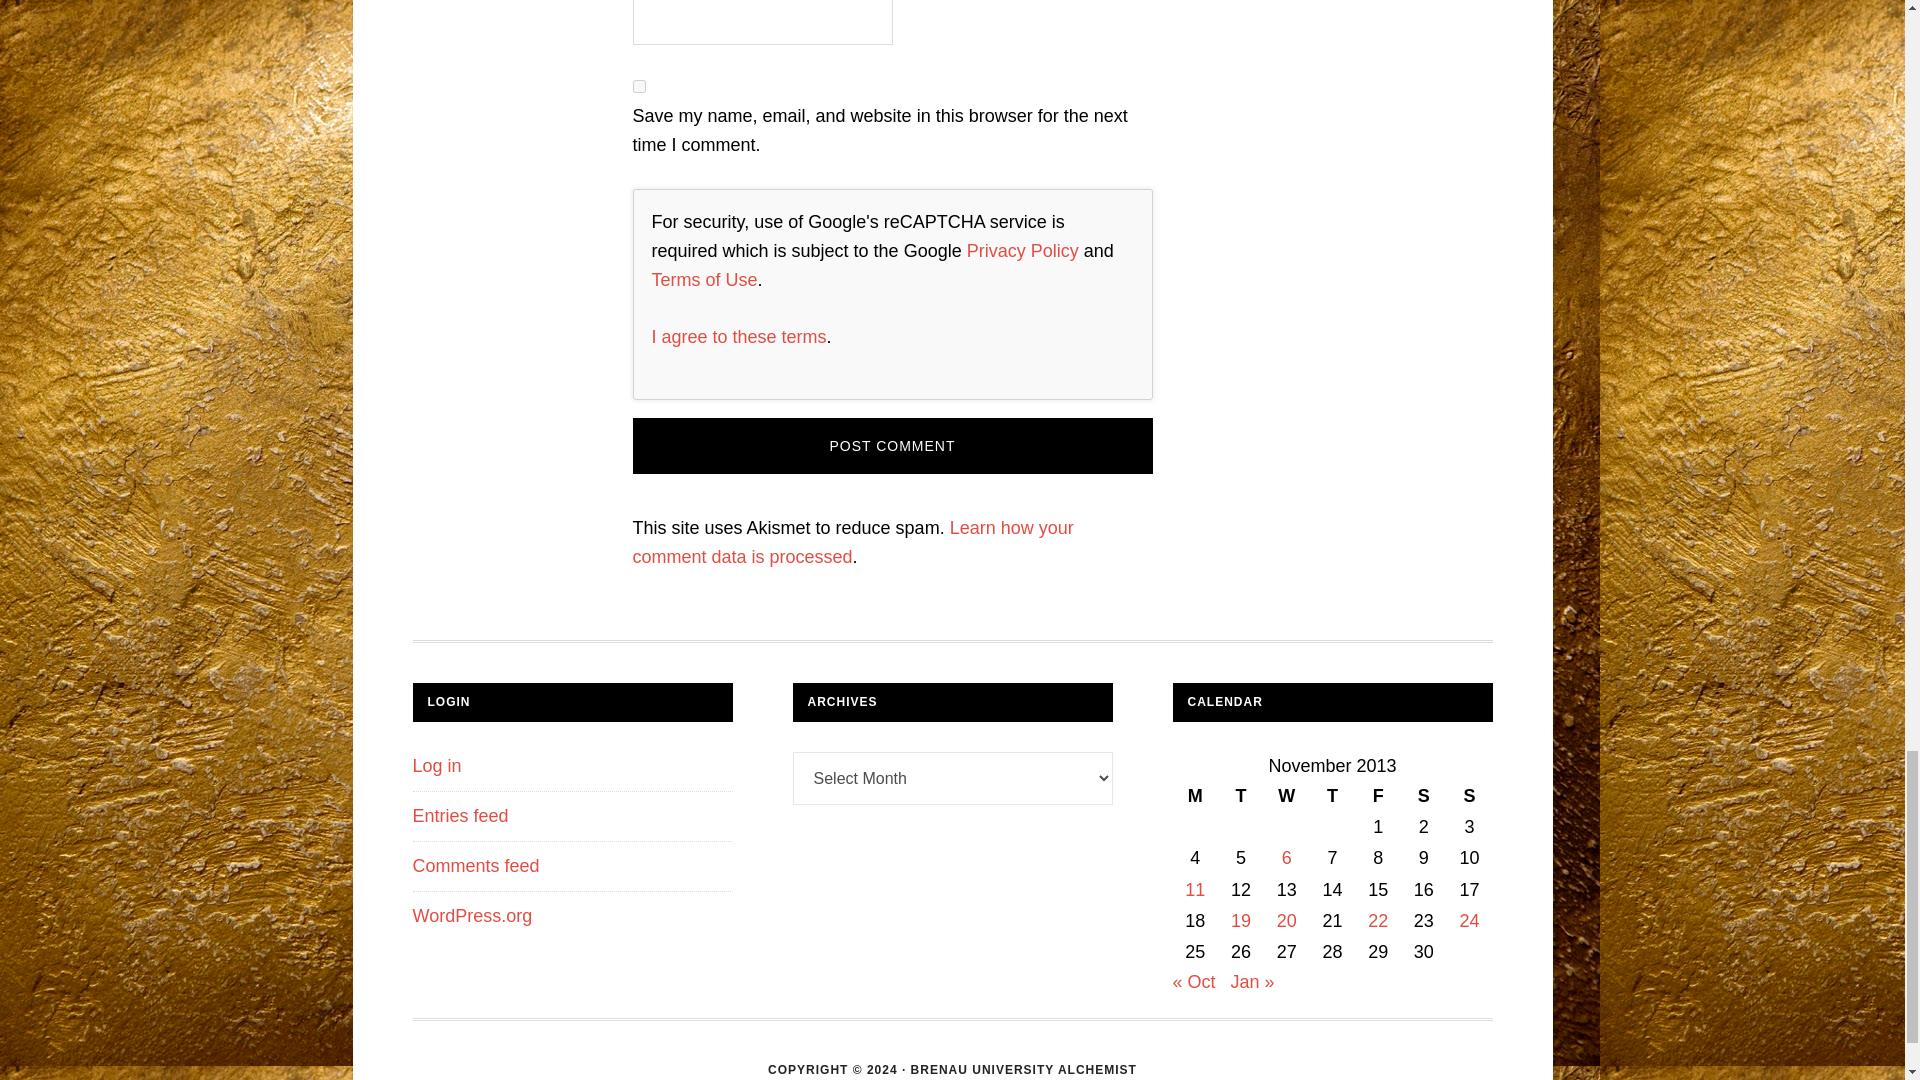  I want to click on Terms of Use, so click(705, 280).